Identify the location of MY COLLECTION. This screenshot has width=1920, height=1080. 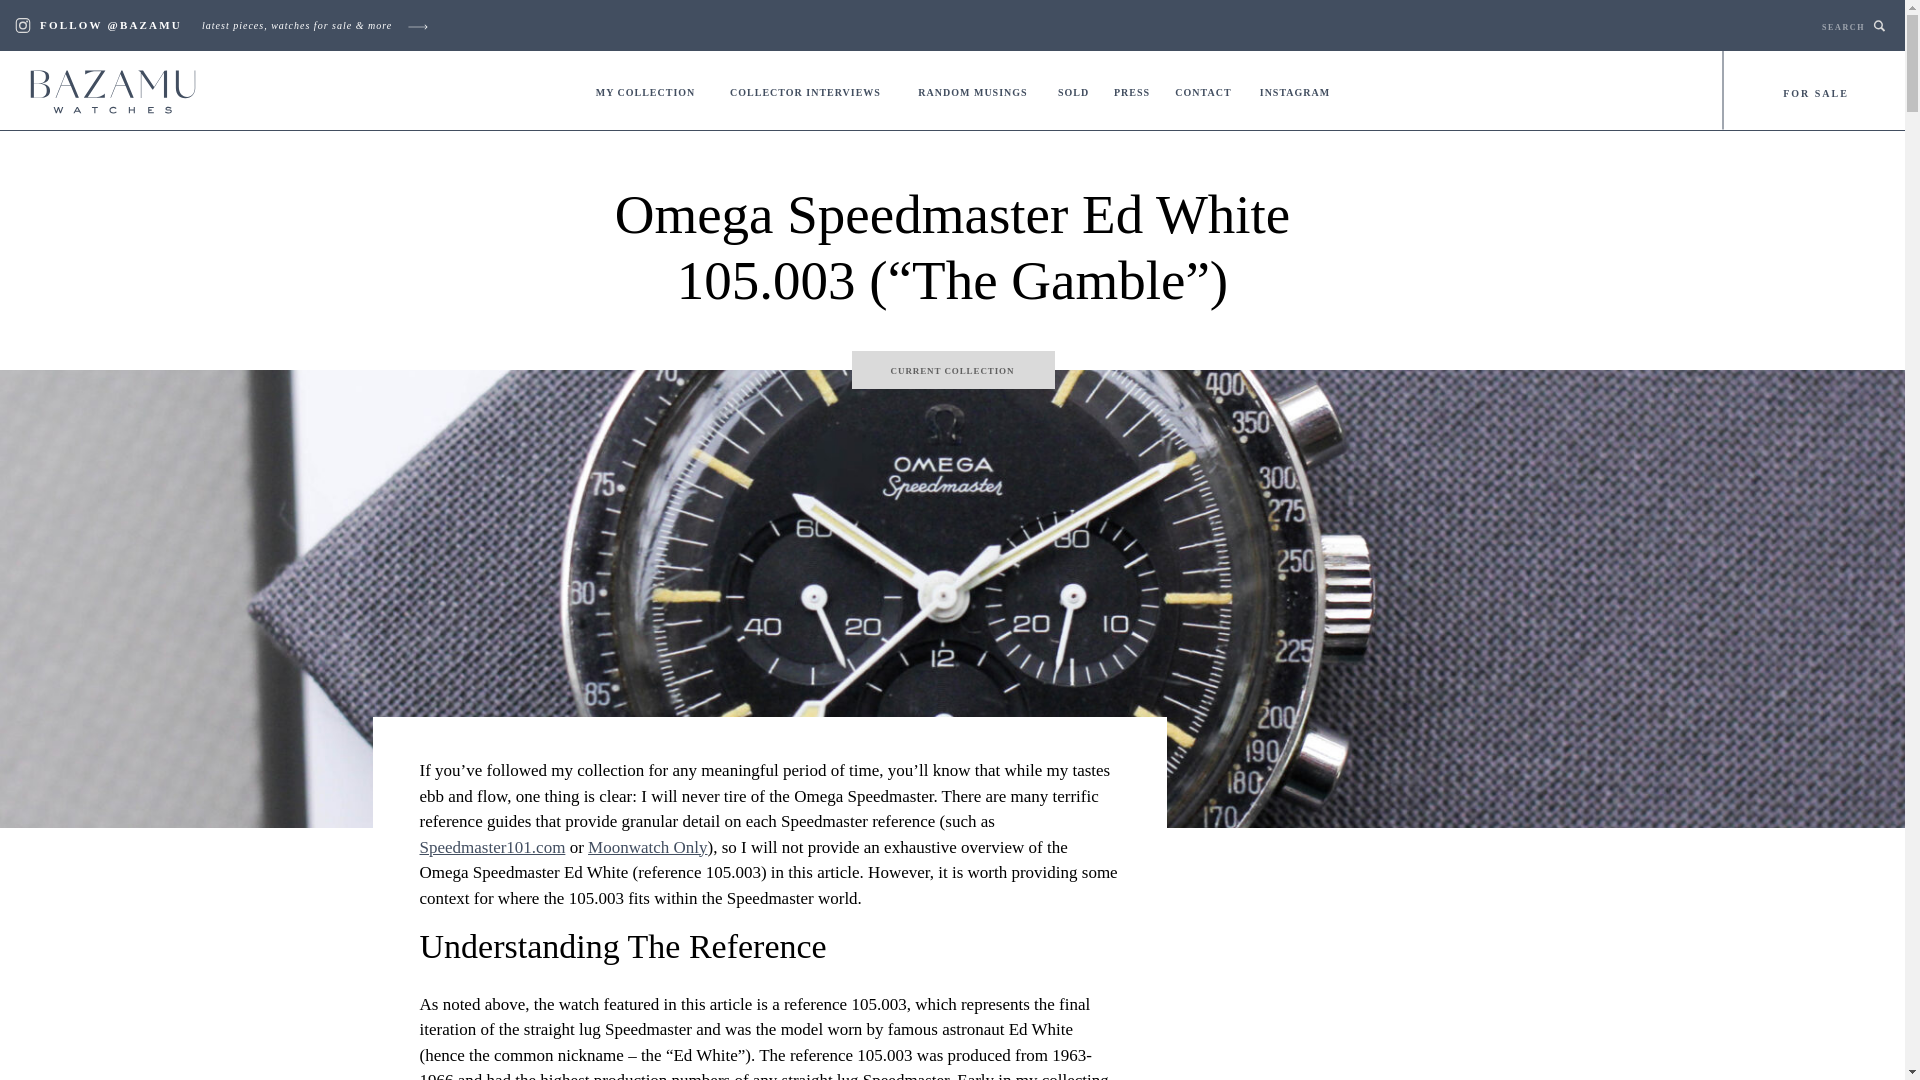
(646, 92).